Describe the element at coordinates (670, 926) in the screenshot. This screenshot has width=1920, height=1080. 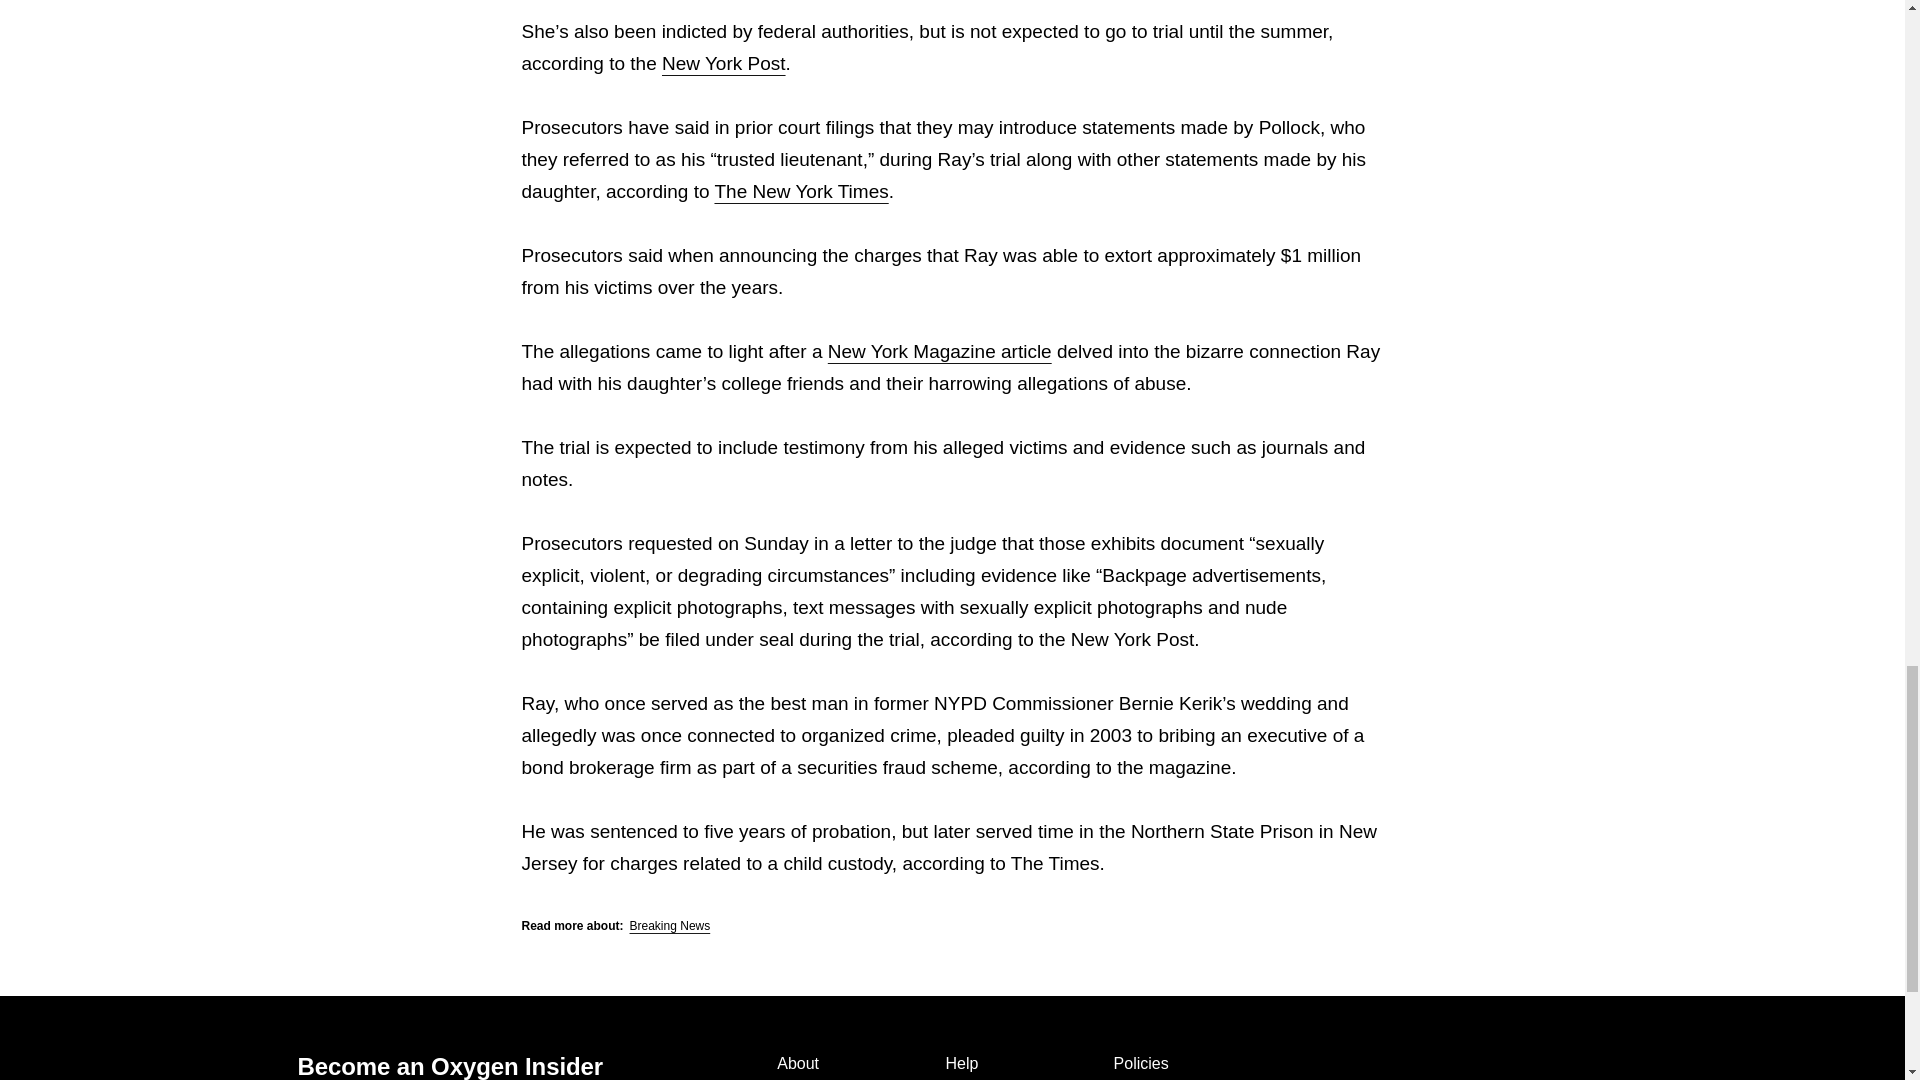
I see `Breaking News` at that location.